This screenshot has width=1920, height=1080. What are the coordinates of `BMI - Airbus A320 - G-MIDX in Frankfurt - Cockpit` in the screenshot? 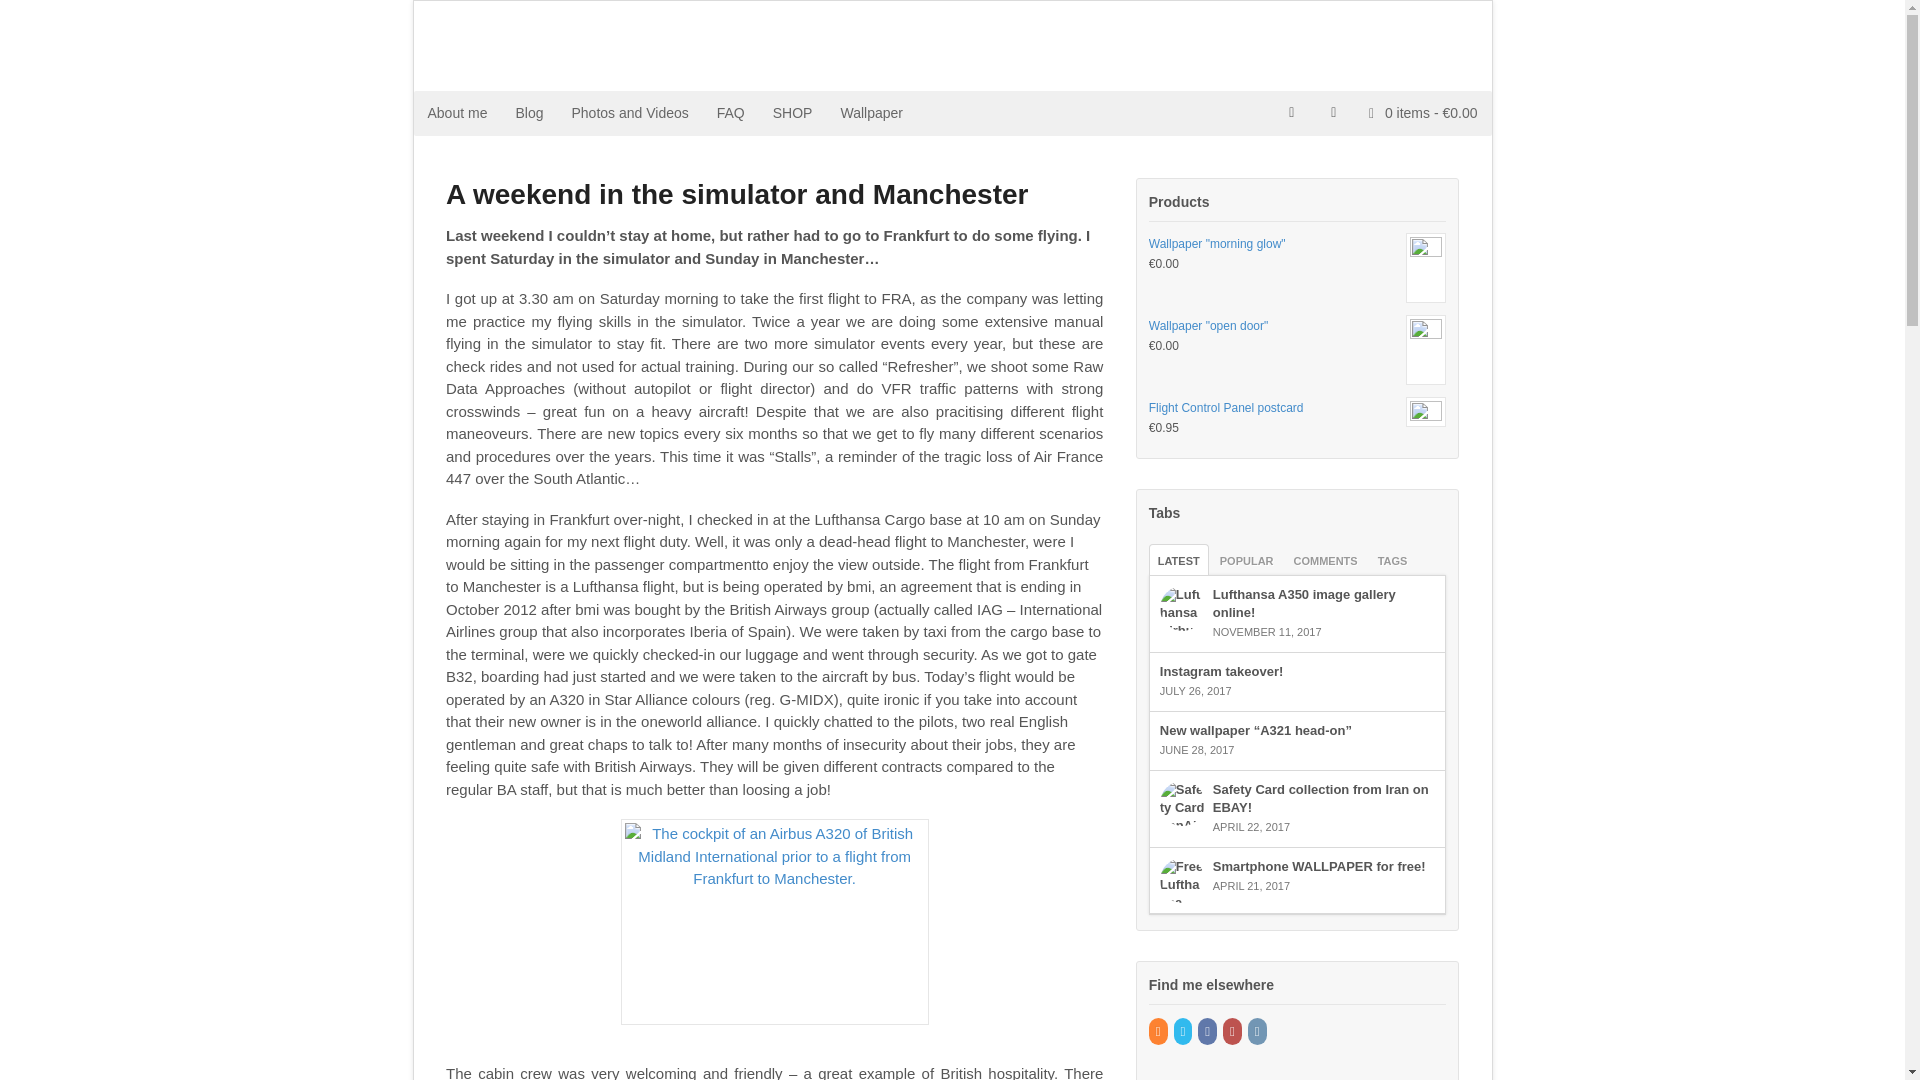 It's located at (774, 921).